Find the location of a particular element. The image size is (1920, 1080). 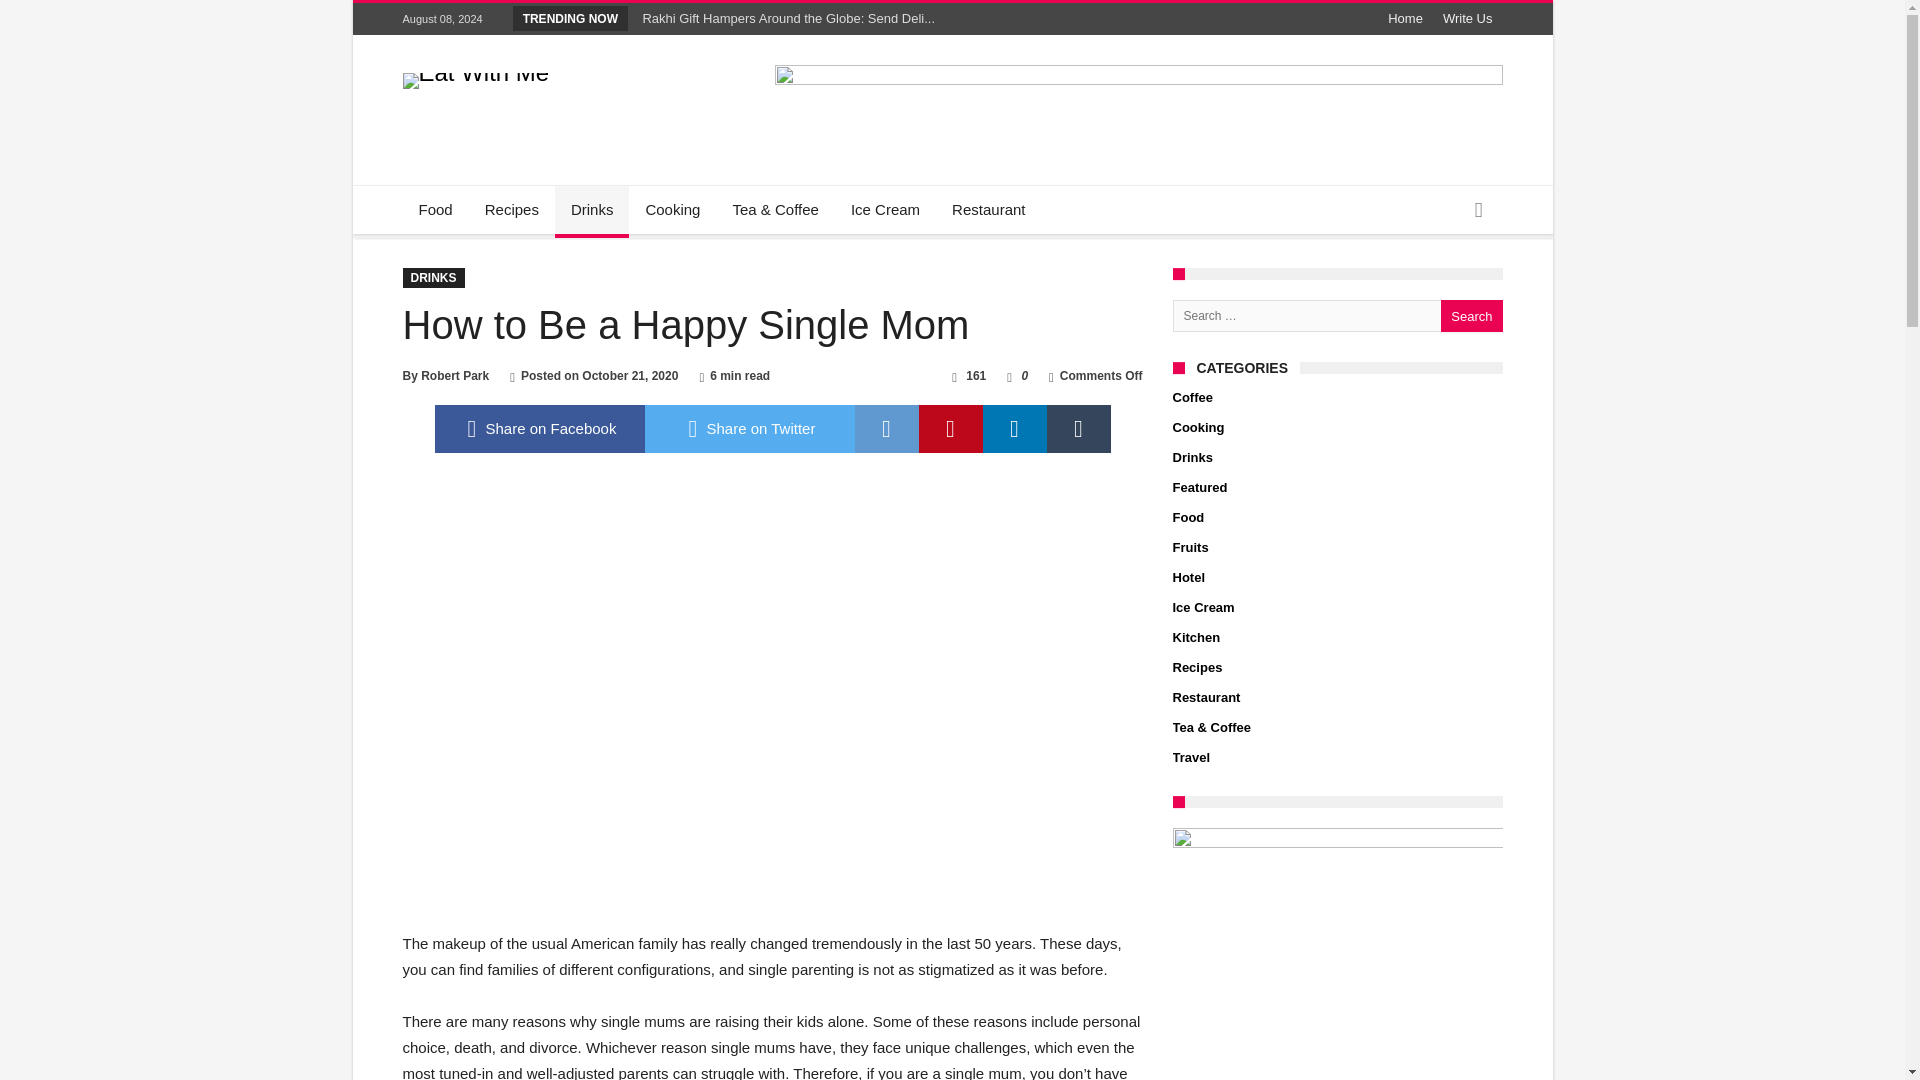

pinterest is located at coordinates (949, 428).